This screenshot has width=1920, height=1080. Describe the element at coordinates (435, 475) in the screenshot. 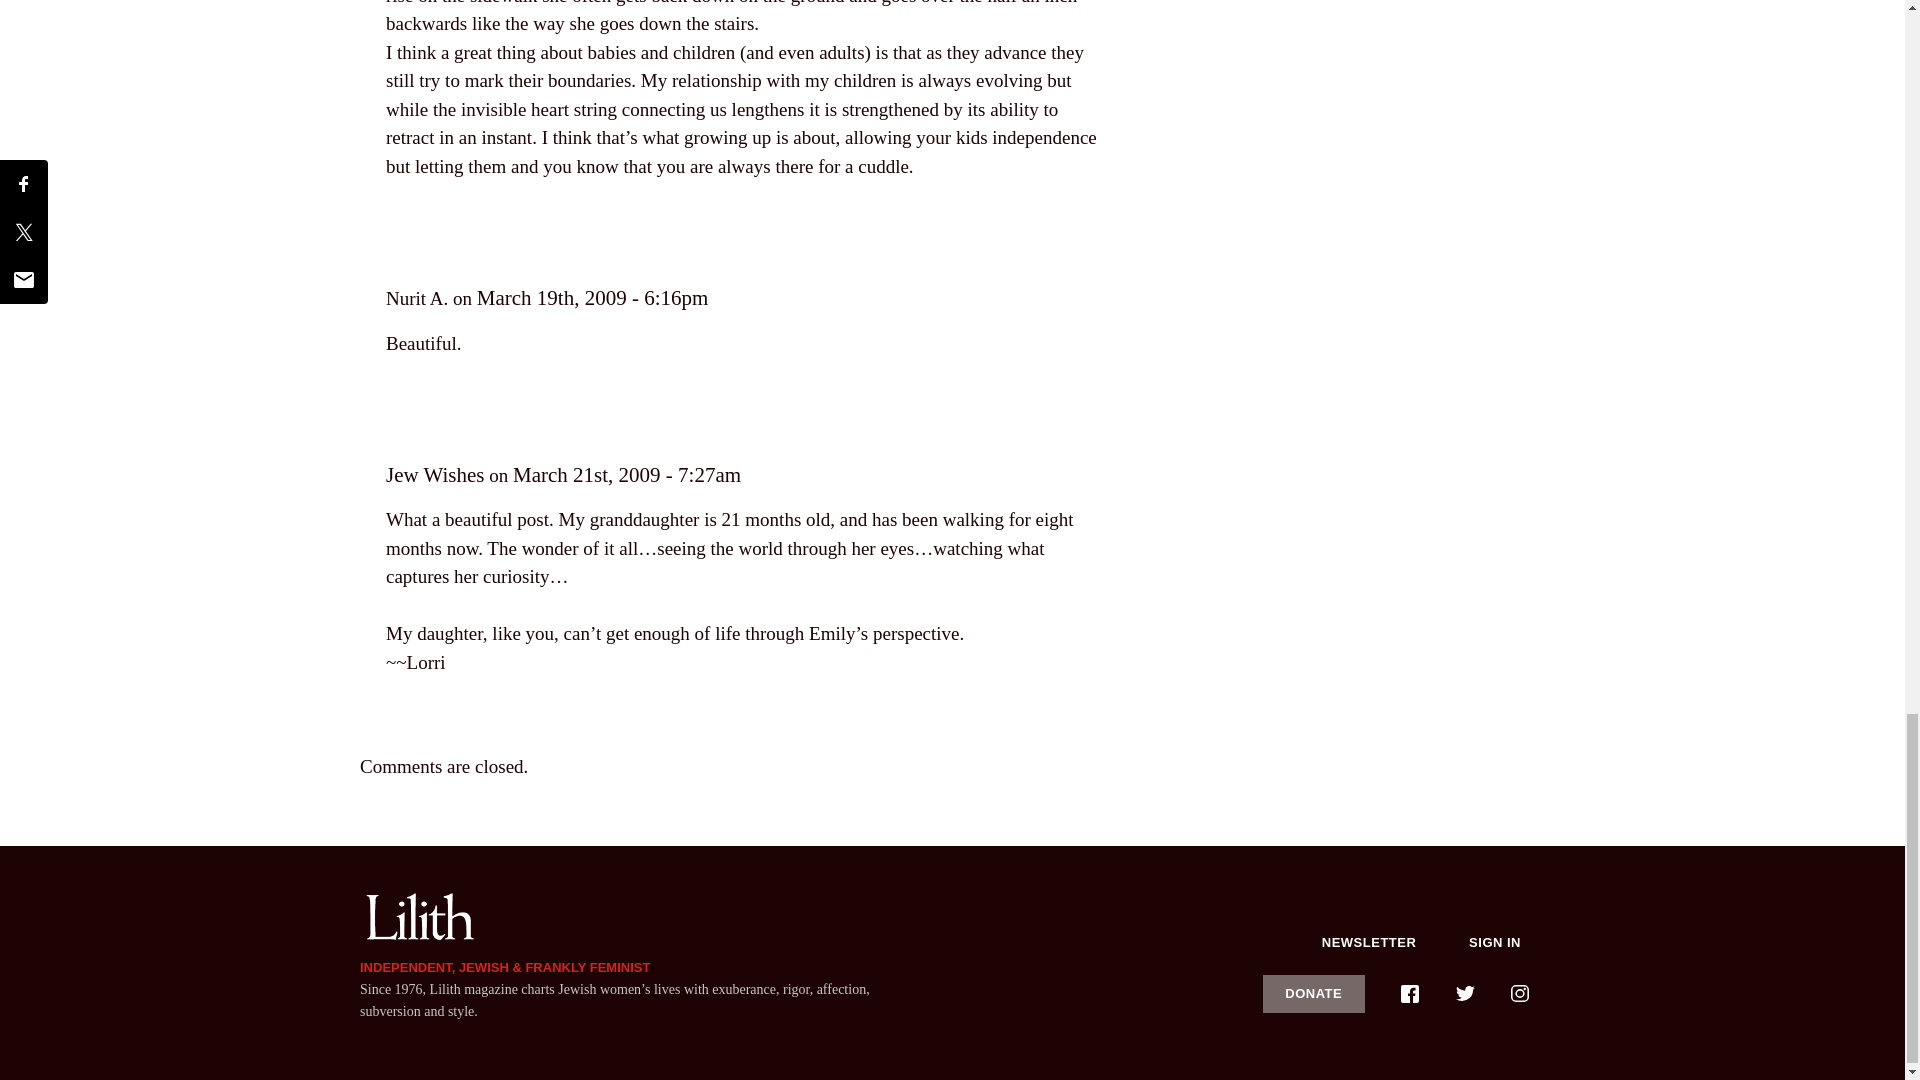

I see `Jew Wishes` at that location.